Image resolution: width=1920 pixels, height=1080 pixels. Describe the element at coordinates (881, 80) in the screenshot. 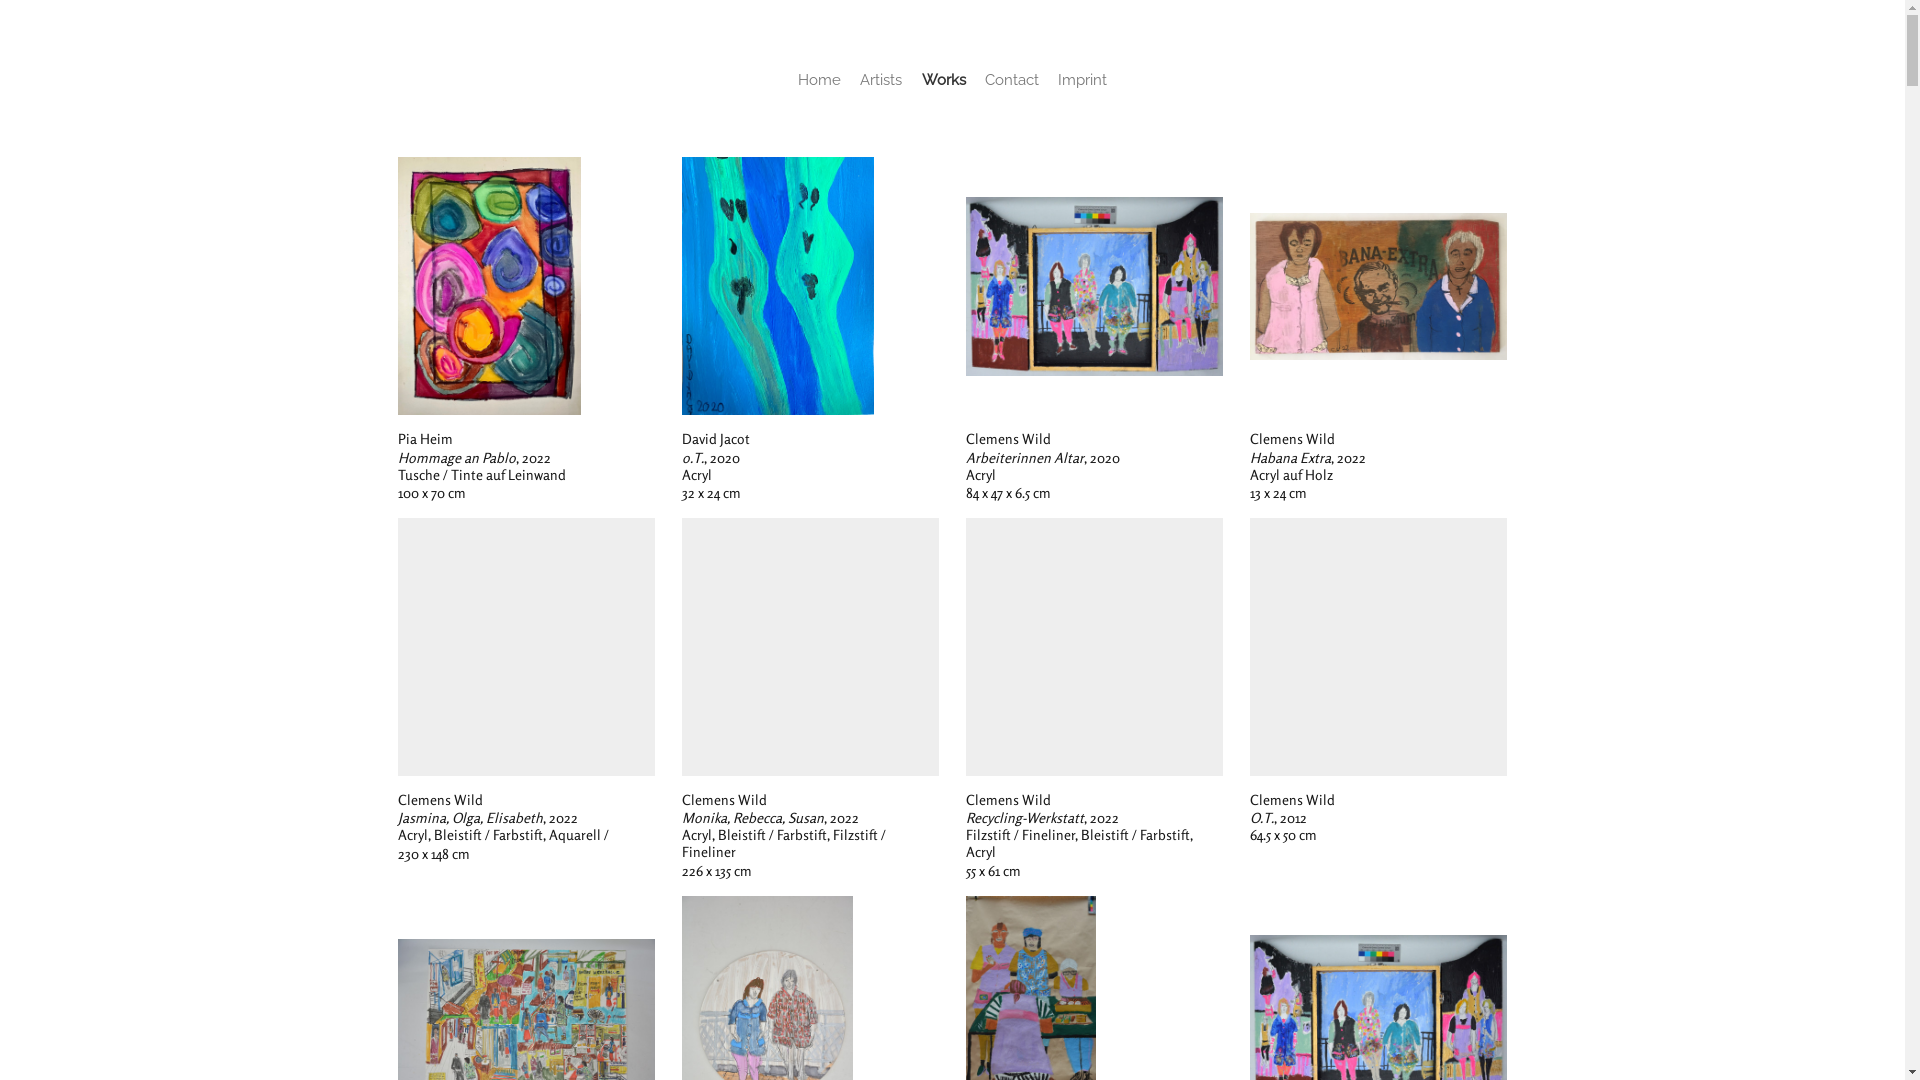

I see `Artists` at that location.